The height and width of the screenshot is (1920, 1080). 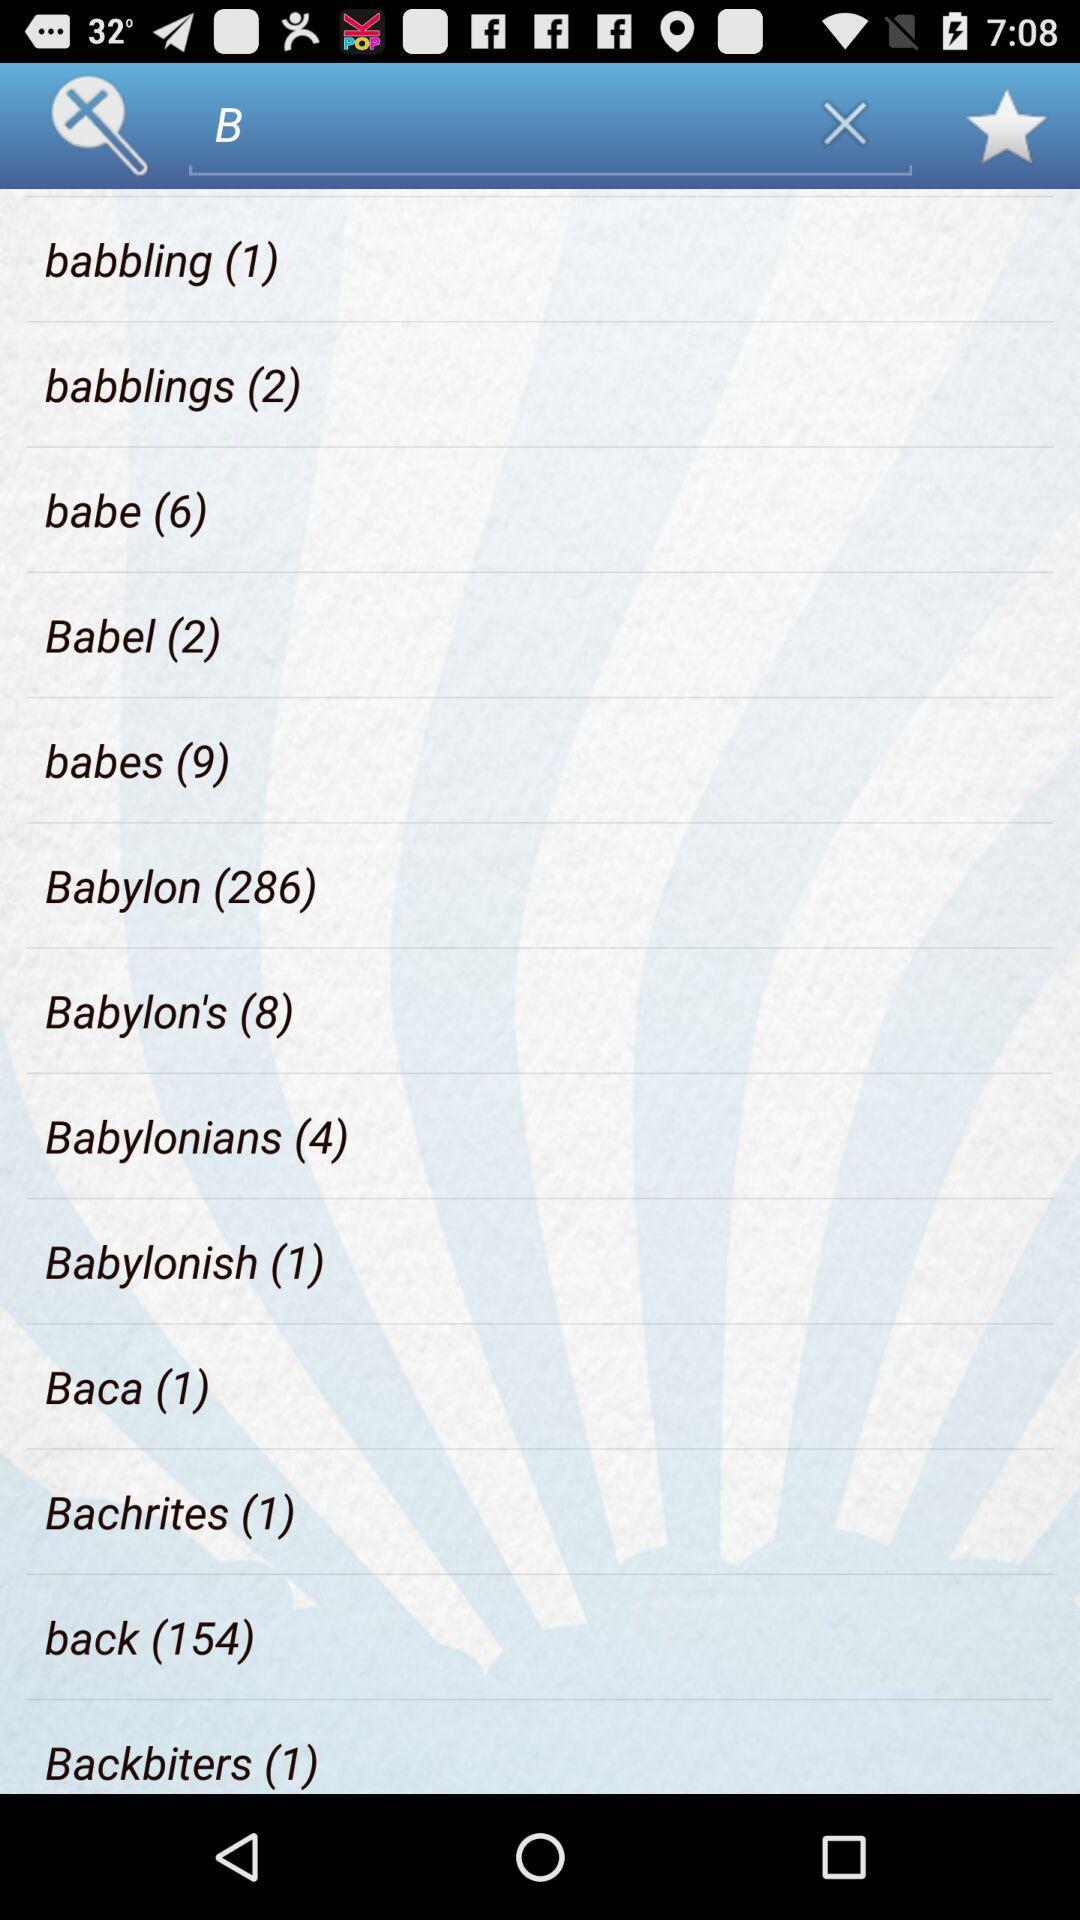 What do you see at coordinates (174, 384) in the screenshot?
I see `select the icon below babbling (1) item` at bounding box center [174, 384].